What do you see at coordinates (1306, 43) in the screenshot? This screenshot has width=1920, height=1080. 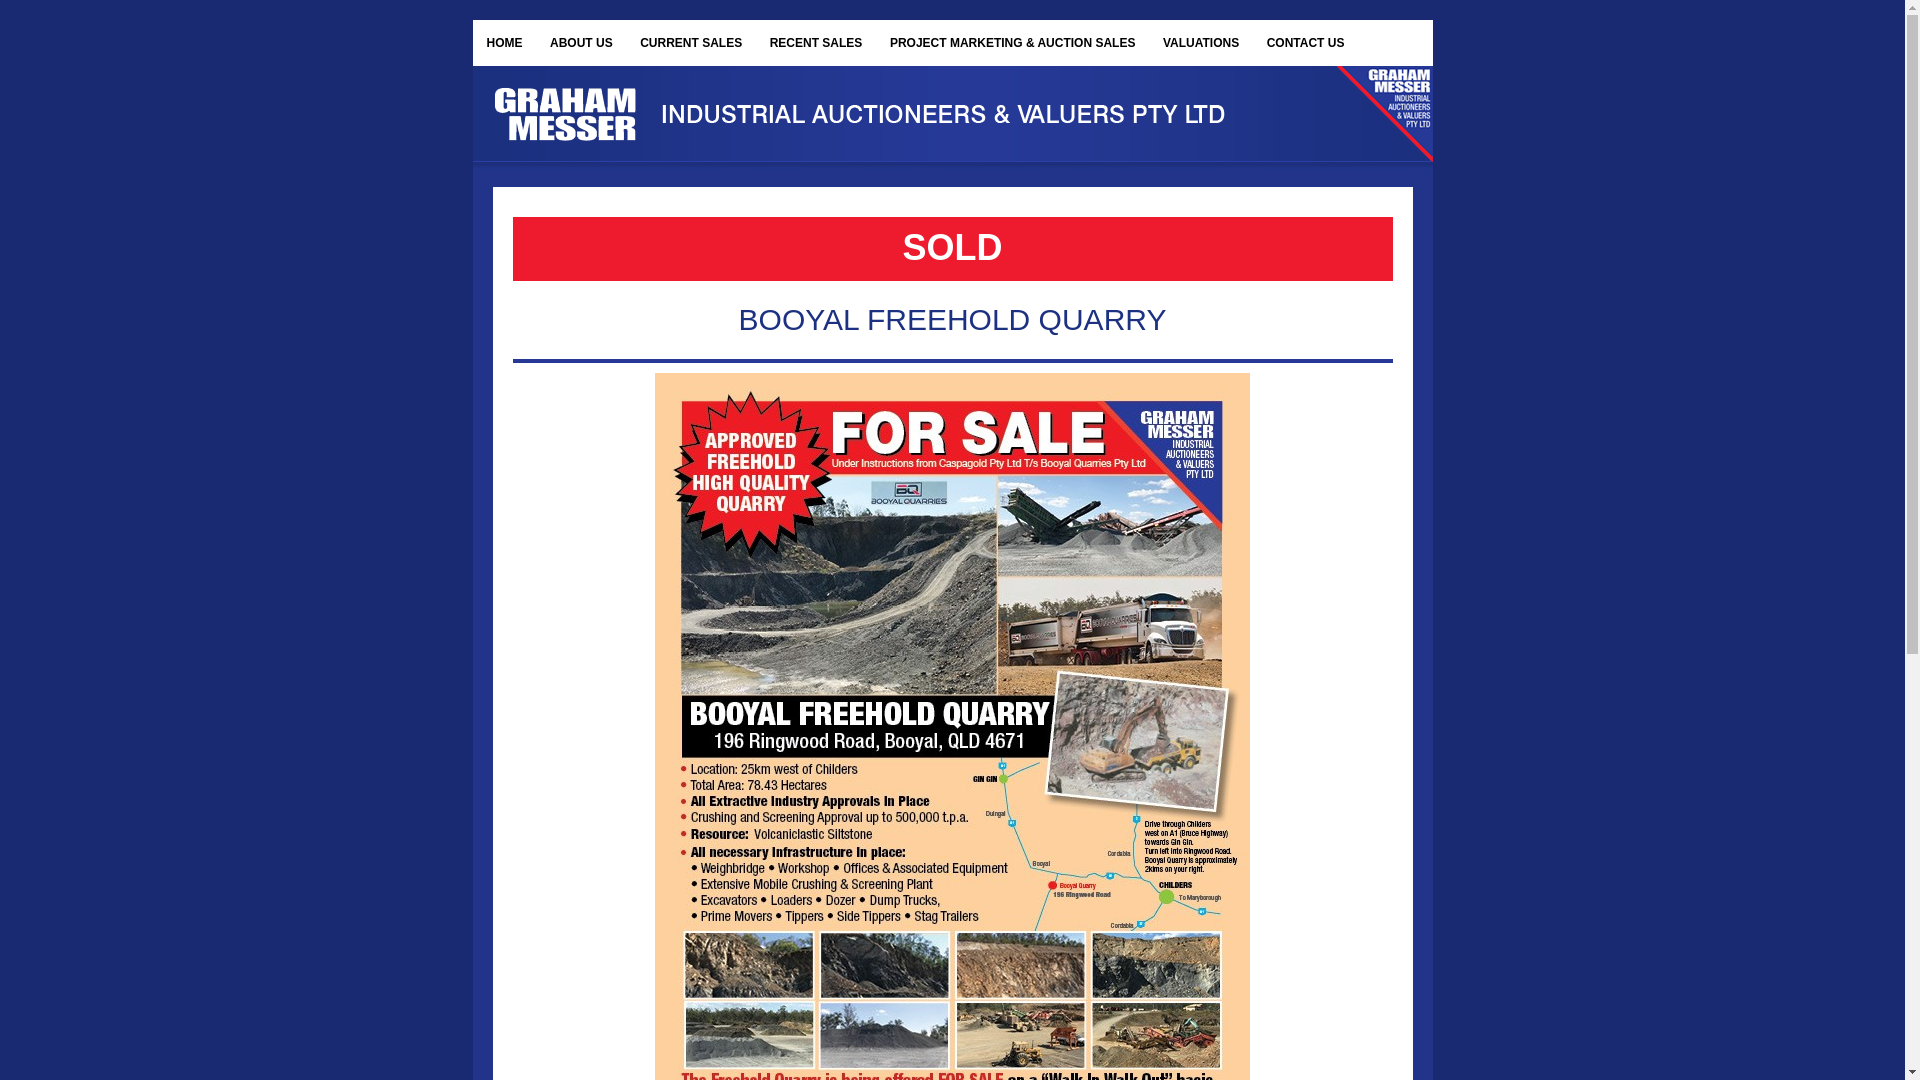 I see `CONTACT US` at bounding box center [1306, 43].